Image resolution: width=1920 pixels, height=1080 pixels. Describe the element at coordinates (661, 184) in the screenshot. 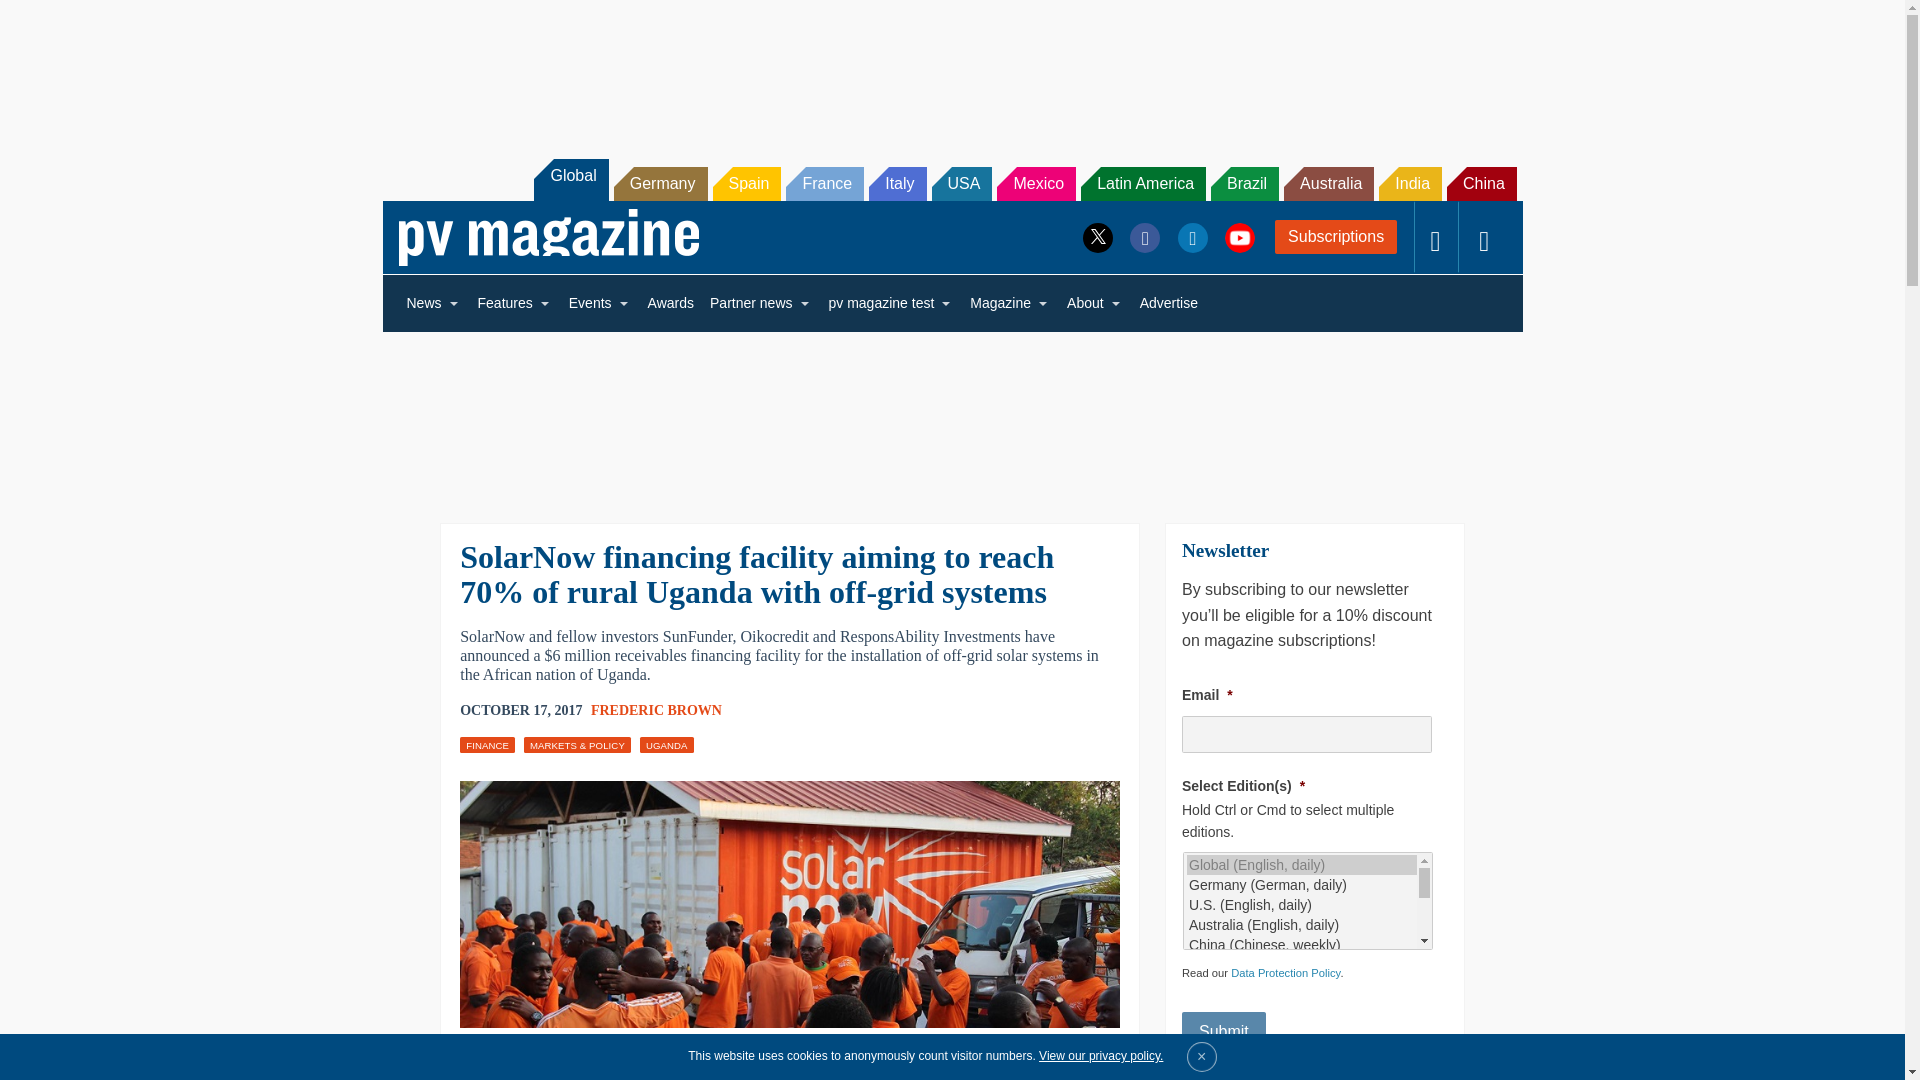

I see `Germany` at that location.